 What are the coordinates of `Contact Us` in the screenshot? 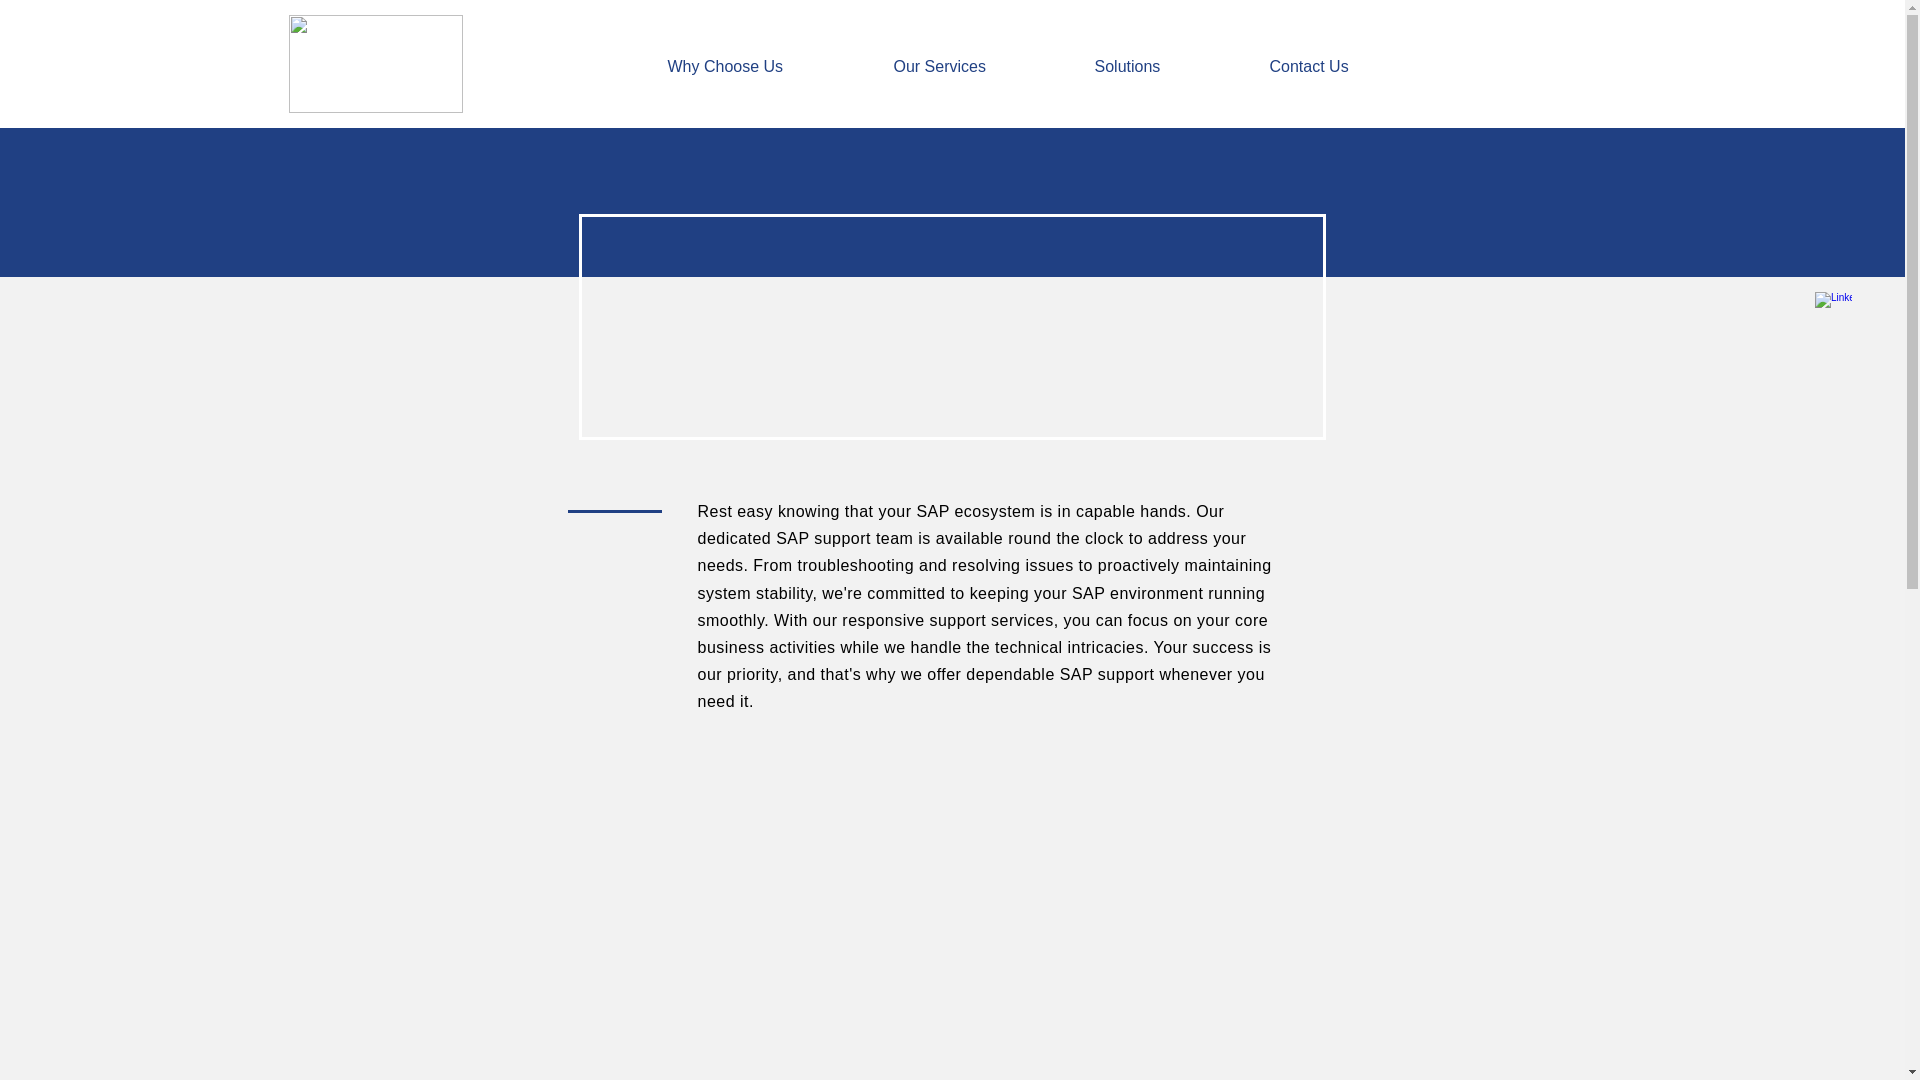 It's located at (1347, 66).